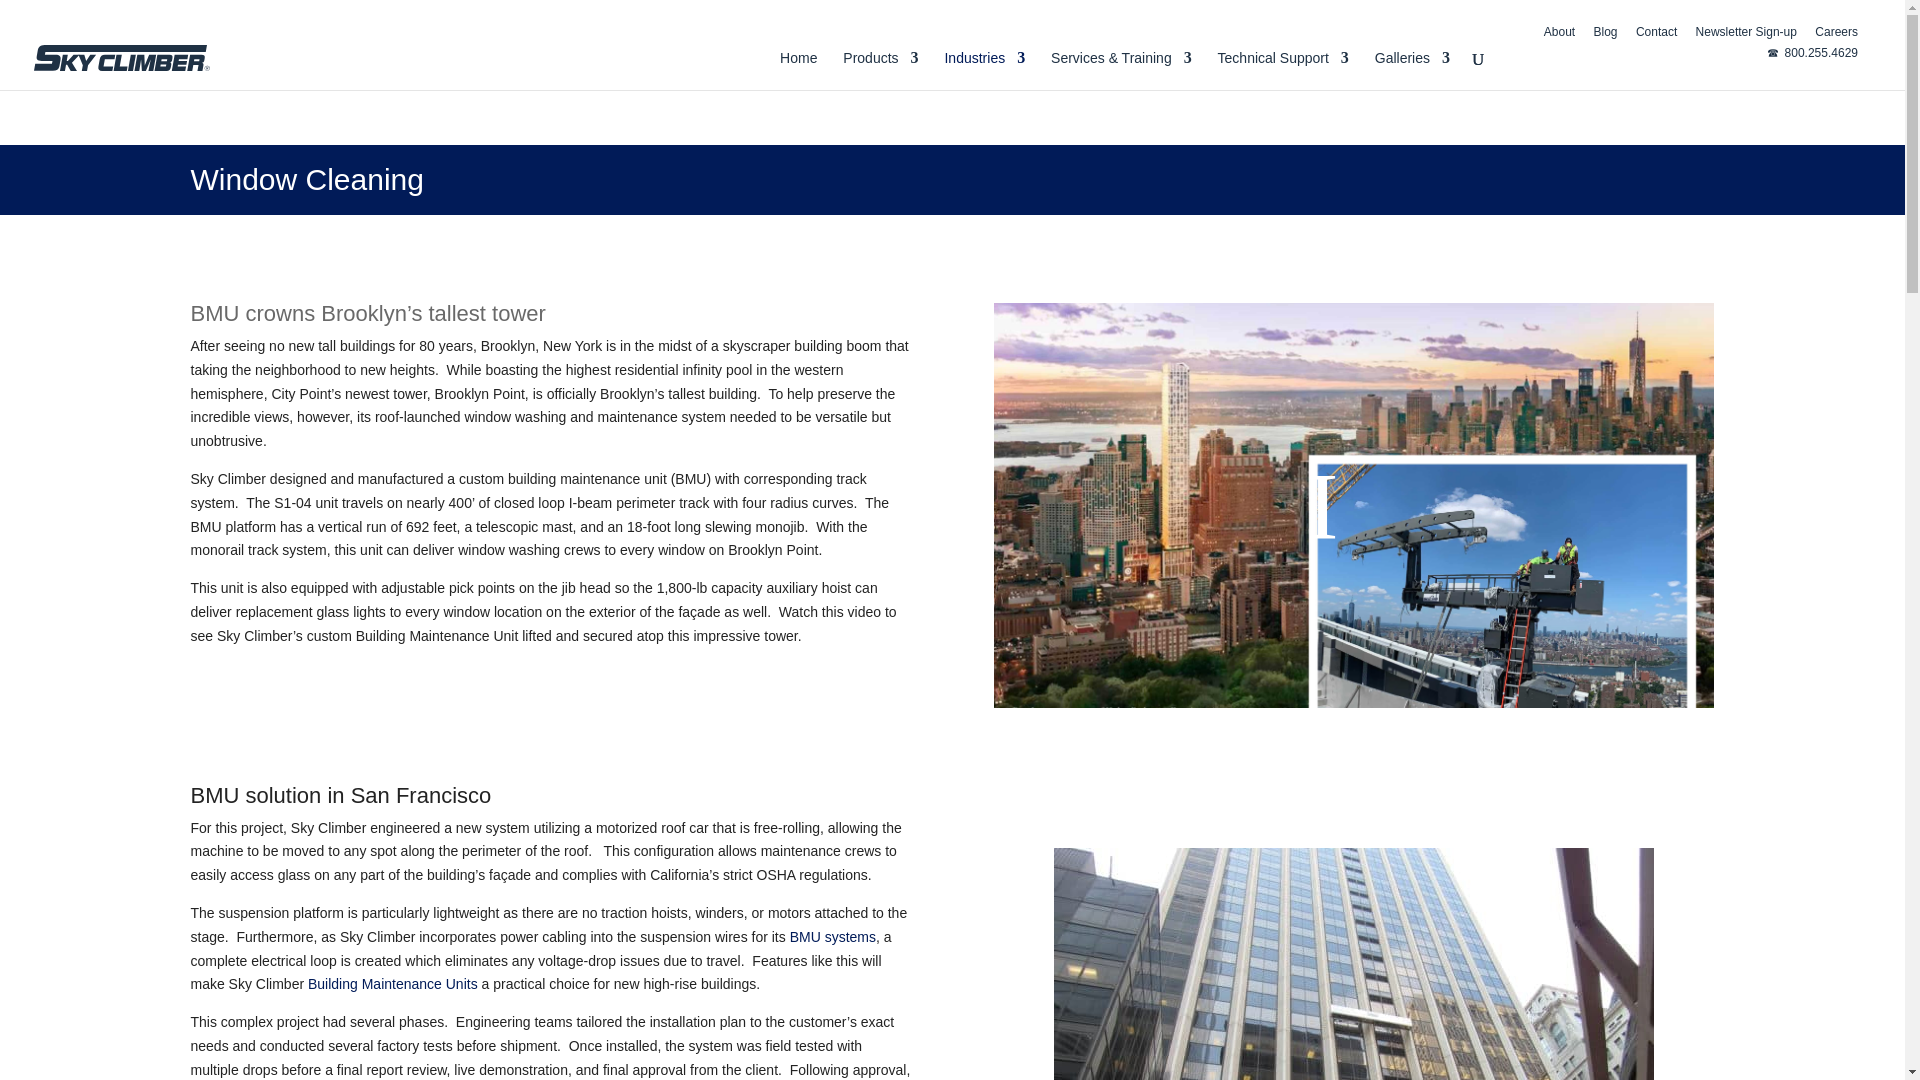 This screenshot has height=1080, width=1920. Describe the element at coordinates (1558, 36) in the screenshot. I see `About` at that location.